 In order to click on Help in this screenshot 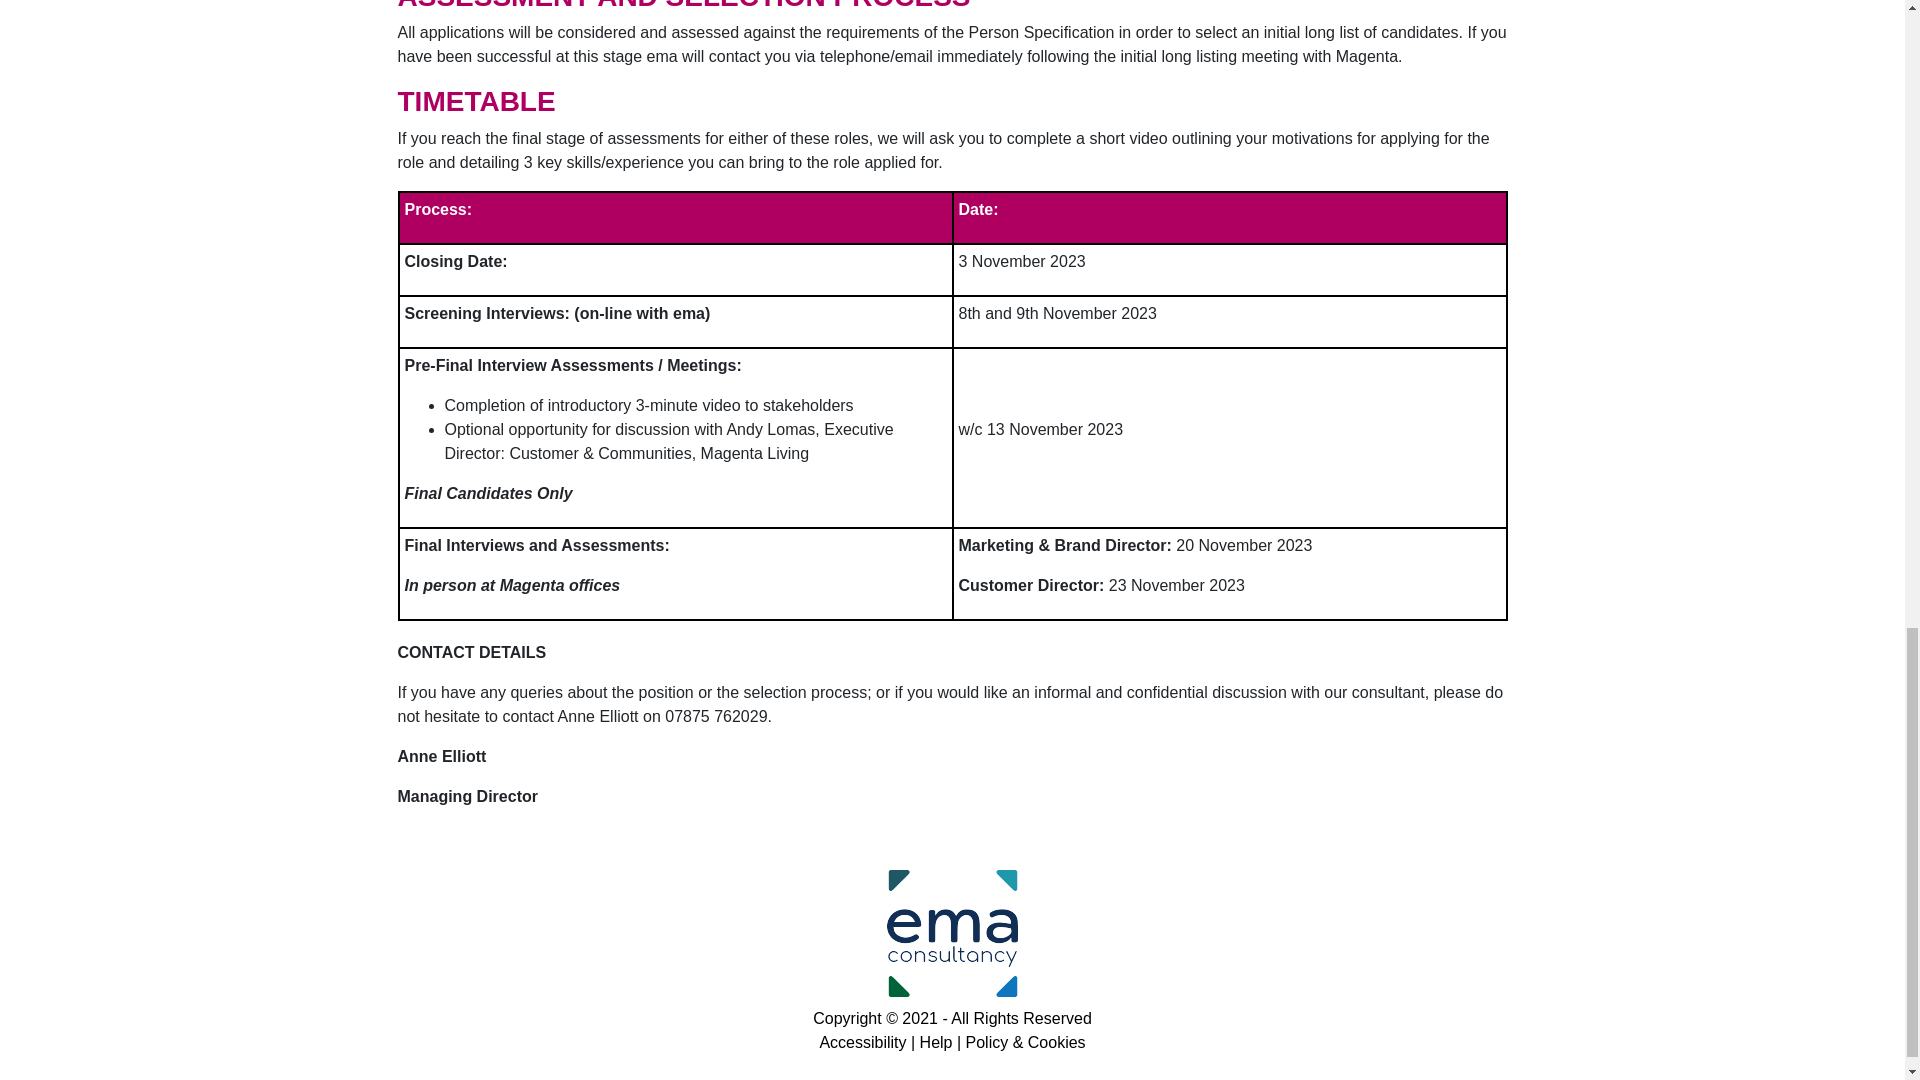, I will do `click(936, 1042)`.